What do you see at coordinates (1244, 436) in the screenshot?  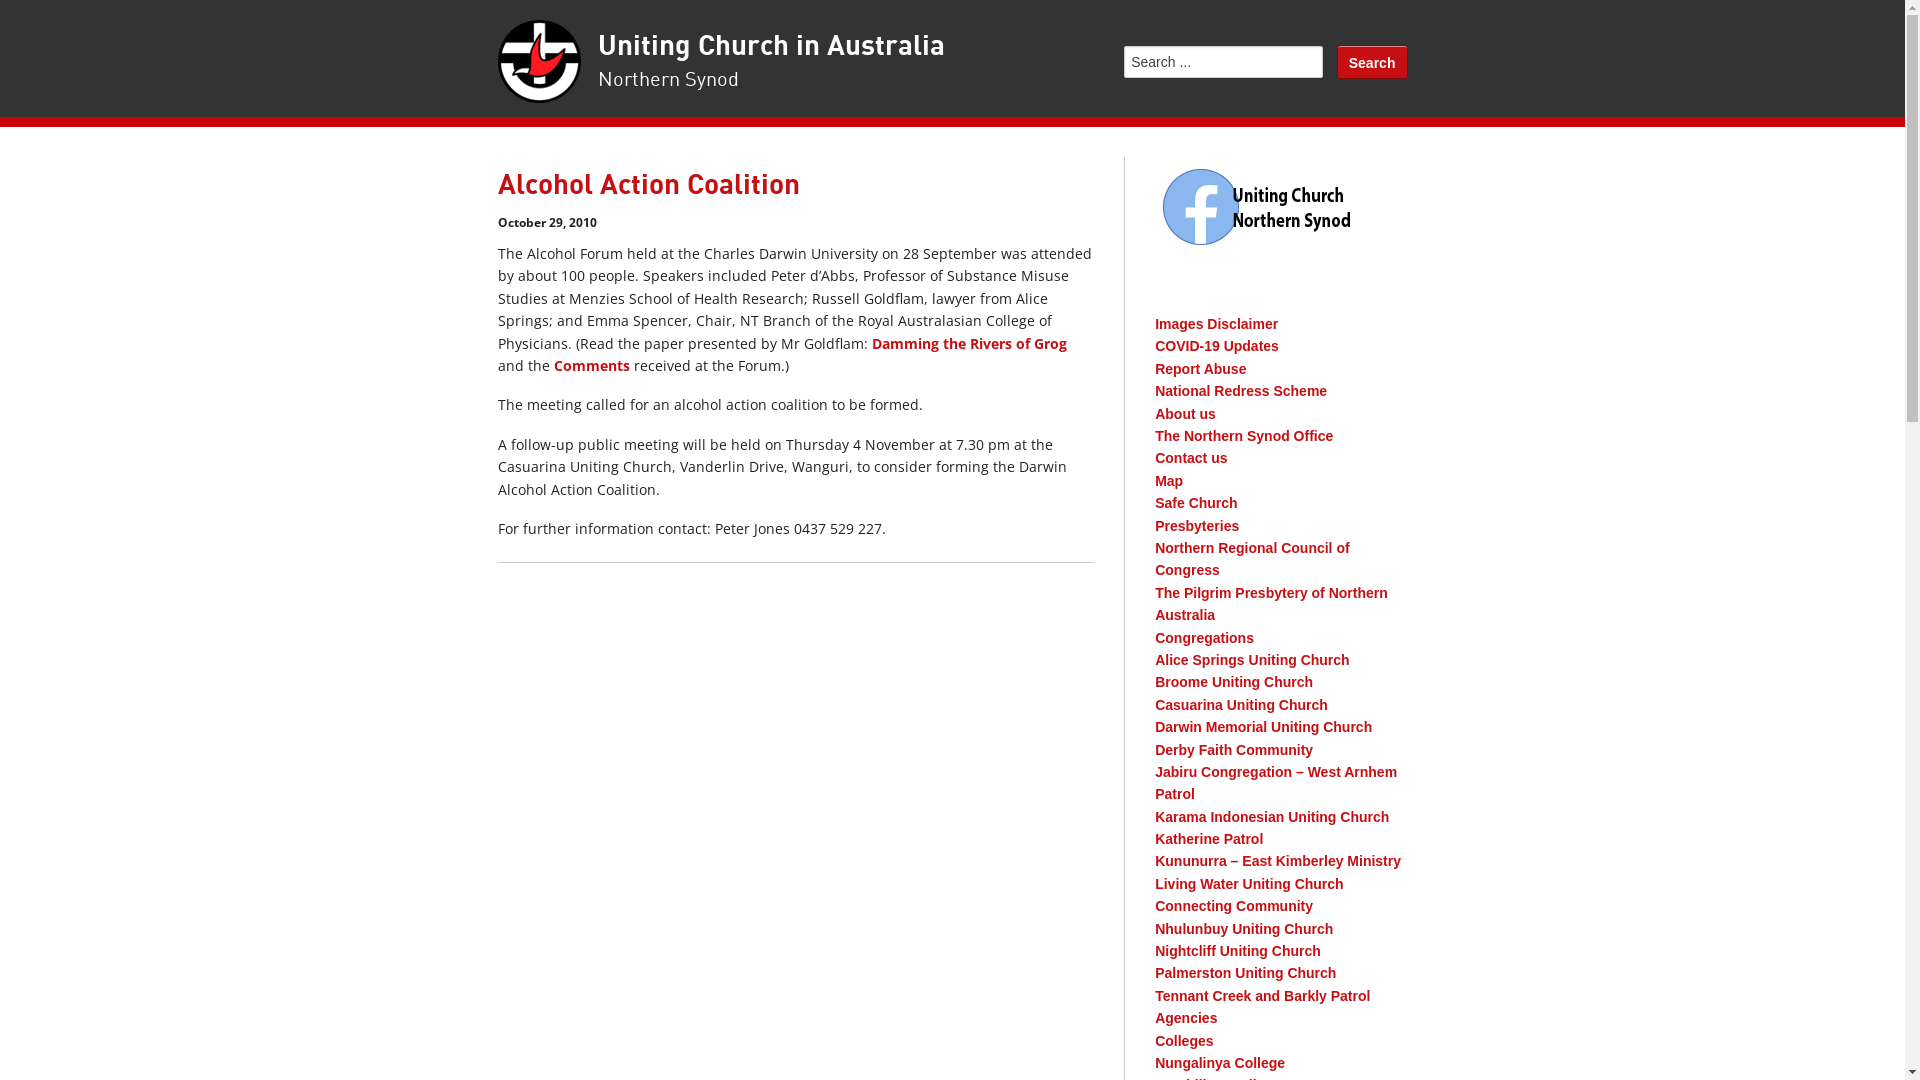 I see `The Northern Synod Office` at bounding box center [1244, 436].